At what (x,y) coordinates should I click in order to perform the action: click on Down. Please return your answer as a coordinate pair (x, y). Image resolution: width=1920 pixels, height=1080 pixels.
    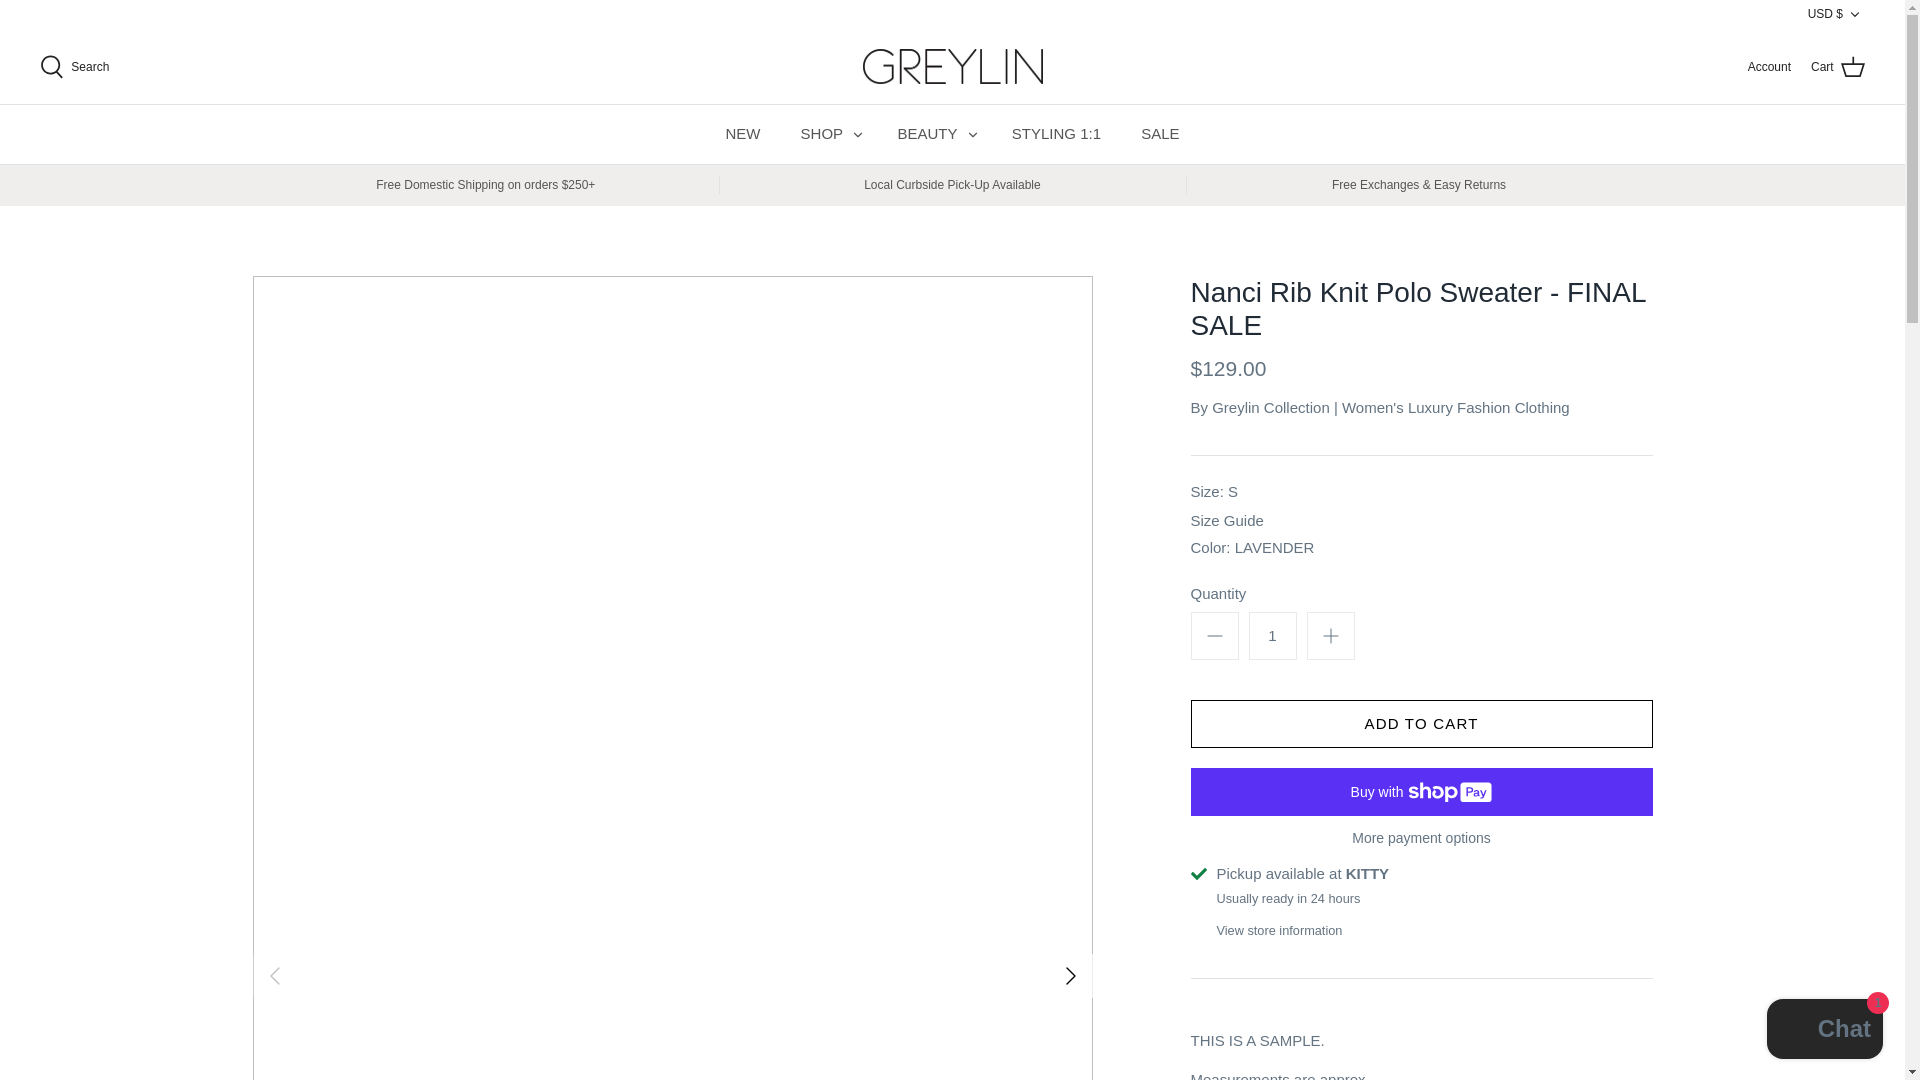
    Looking at the image, I should click on (1854, 14).